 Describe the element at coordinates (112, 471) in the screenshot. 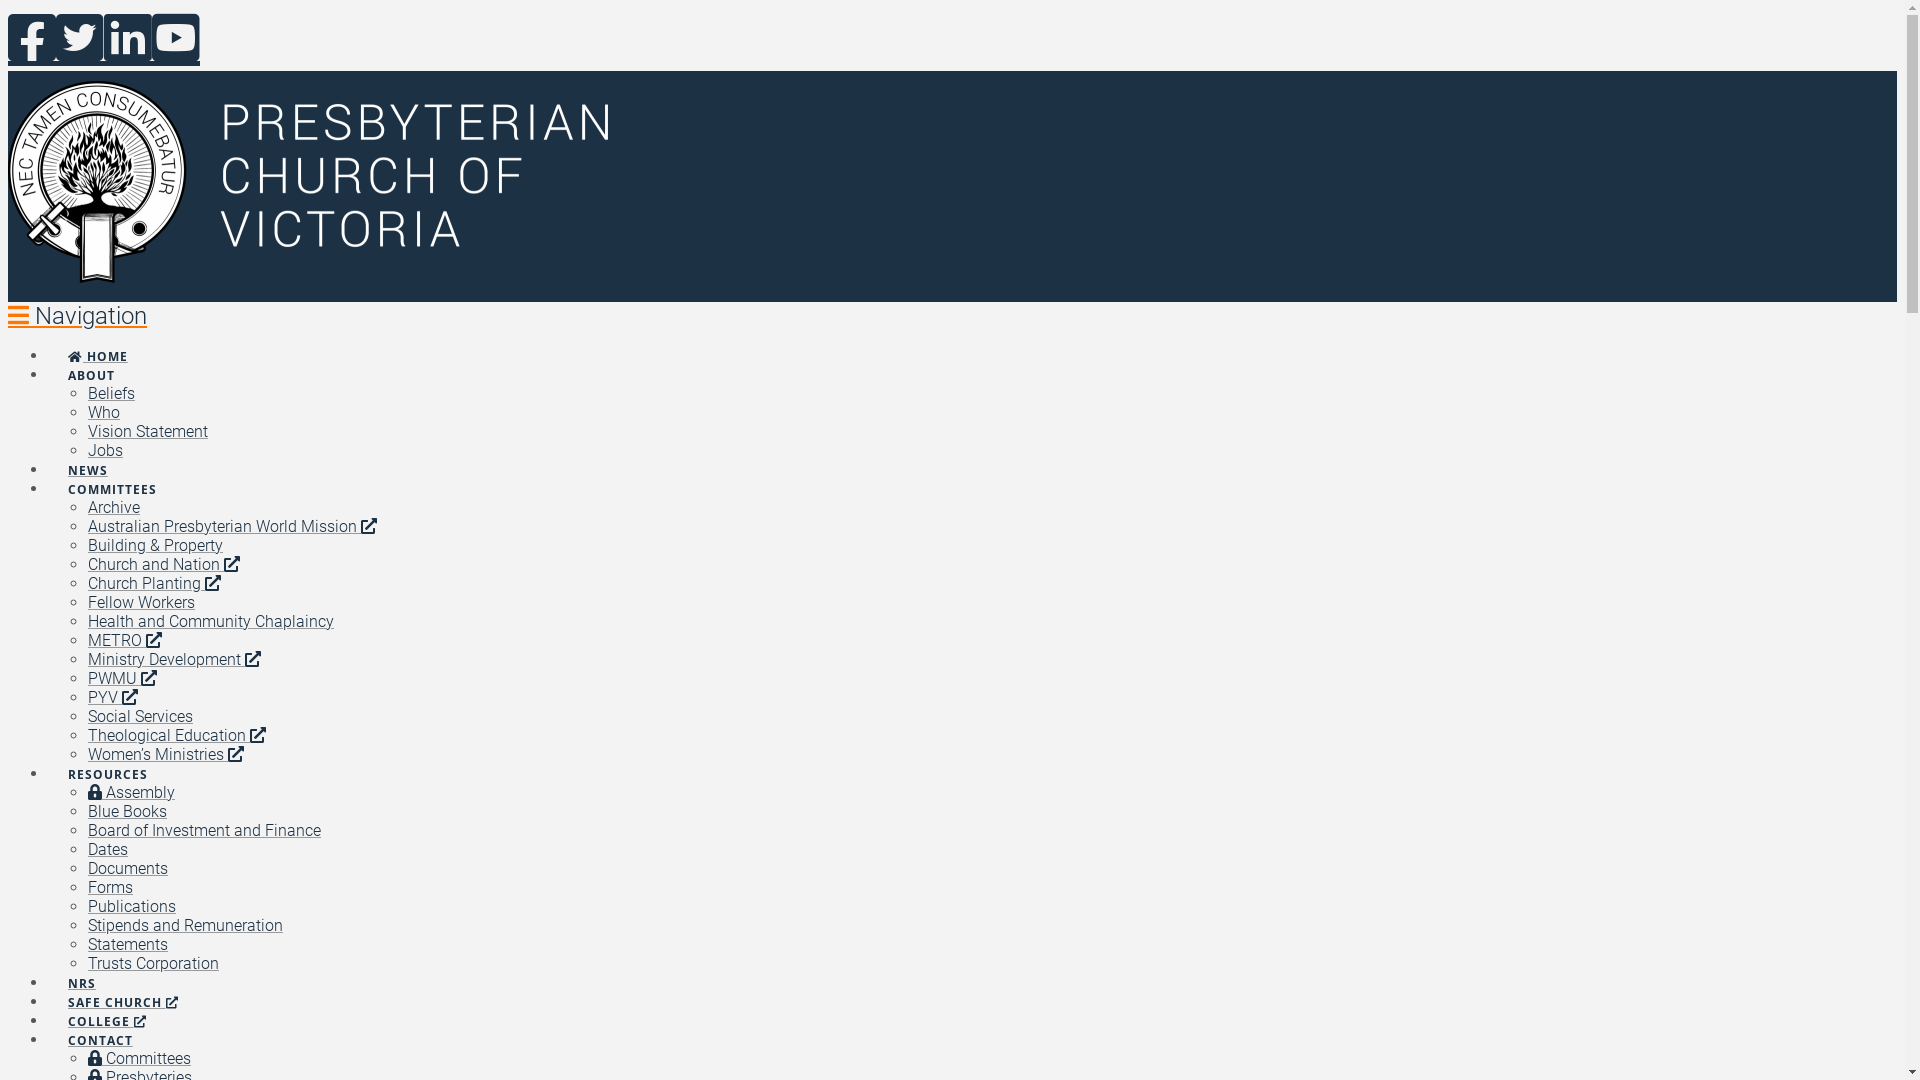

I see `COMMITTEES` at that location.